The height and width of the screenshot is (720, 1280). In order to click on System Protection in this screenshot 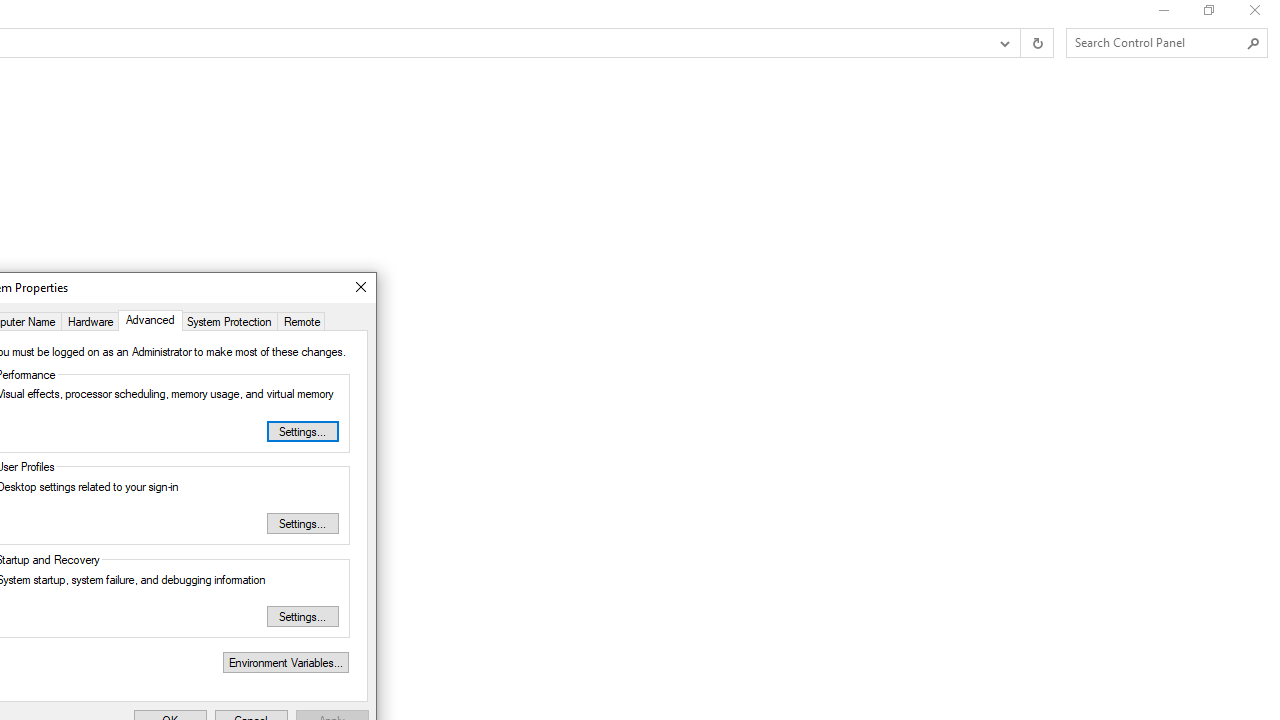, I will do `click(228, 320)`.